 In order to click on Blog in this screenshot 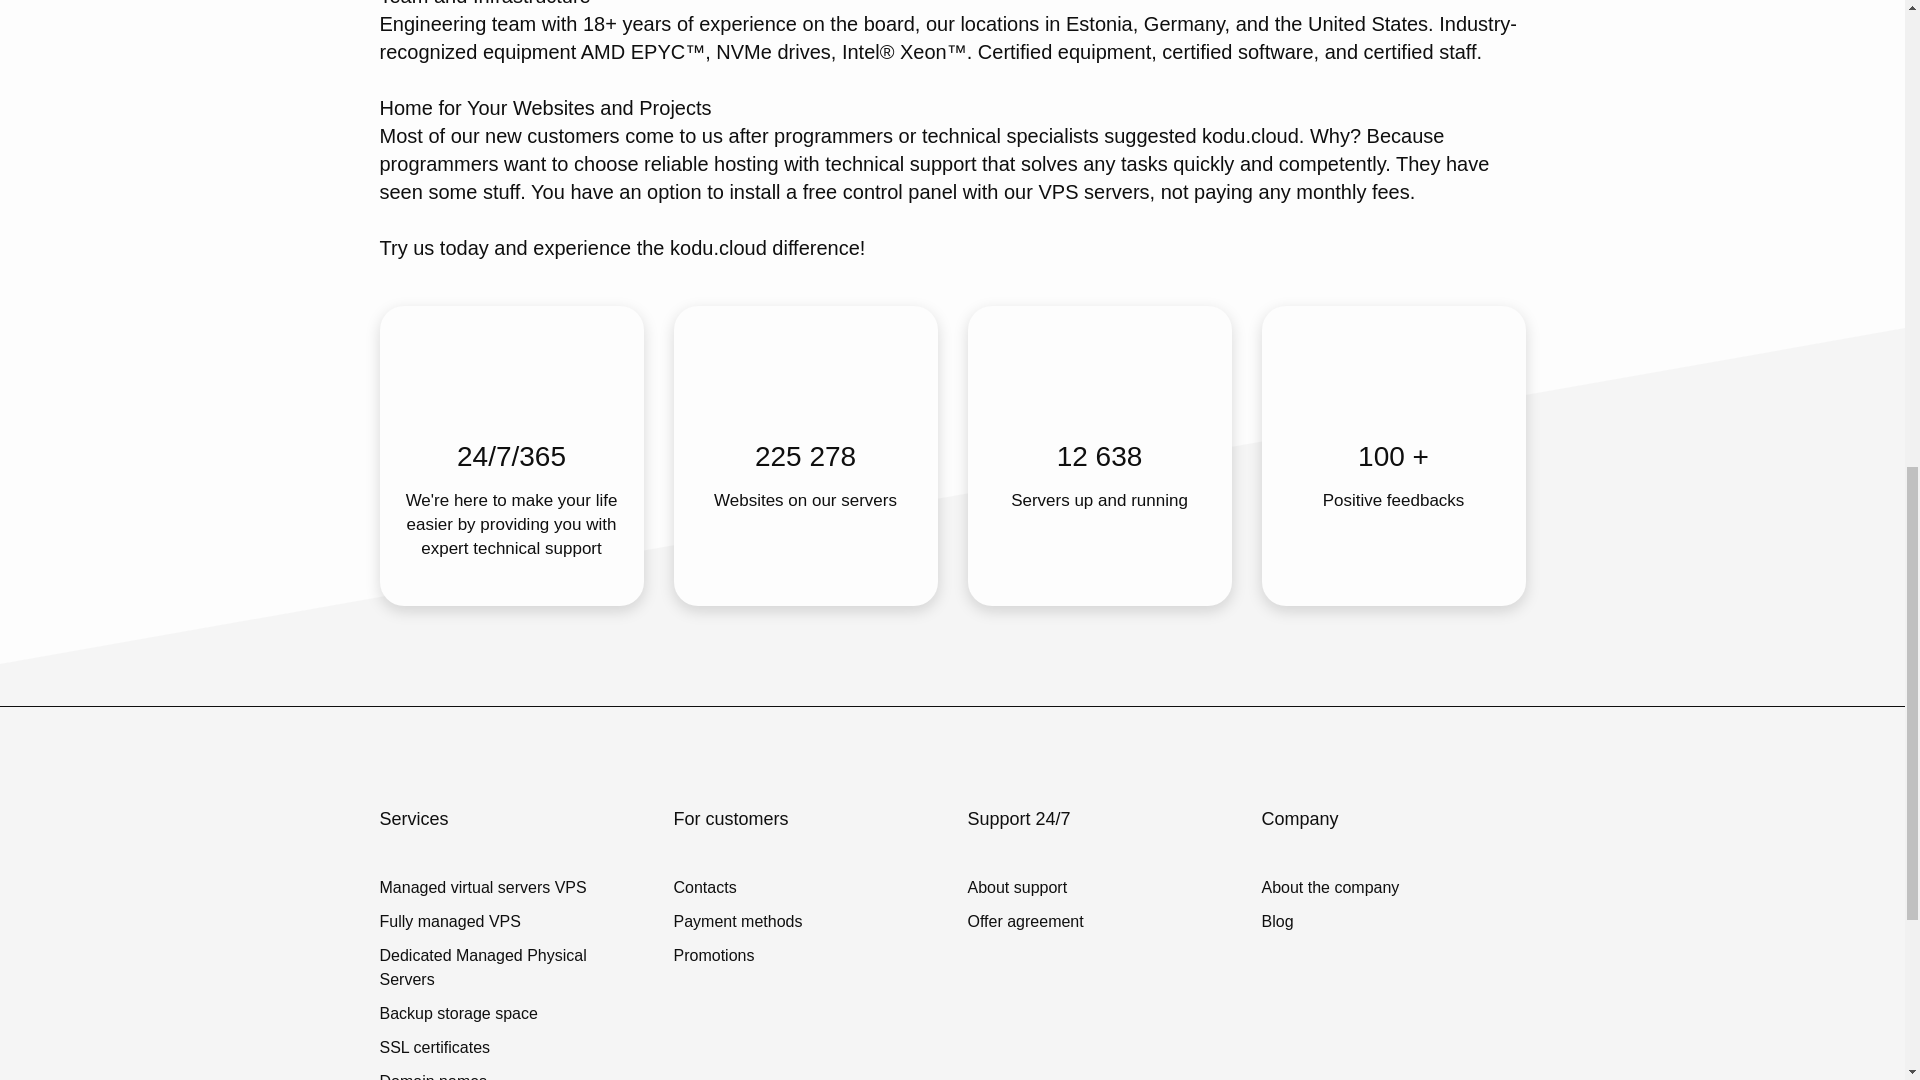, I will do `click(1330, 922)`.